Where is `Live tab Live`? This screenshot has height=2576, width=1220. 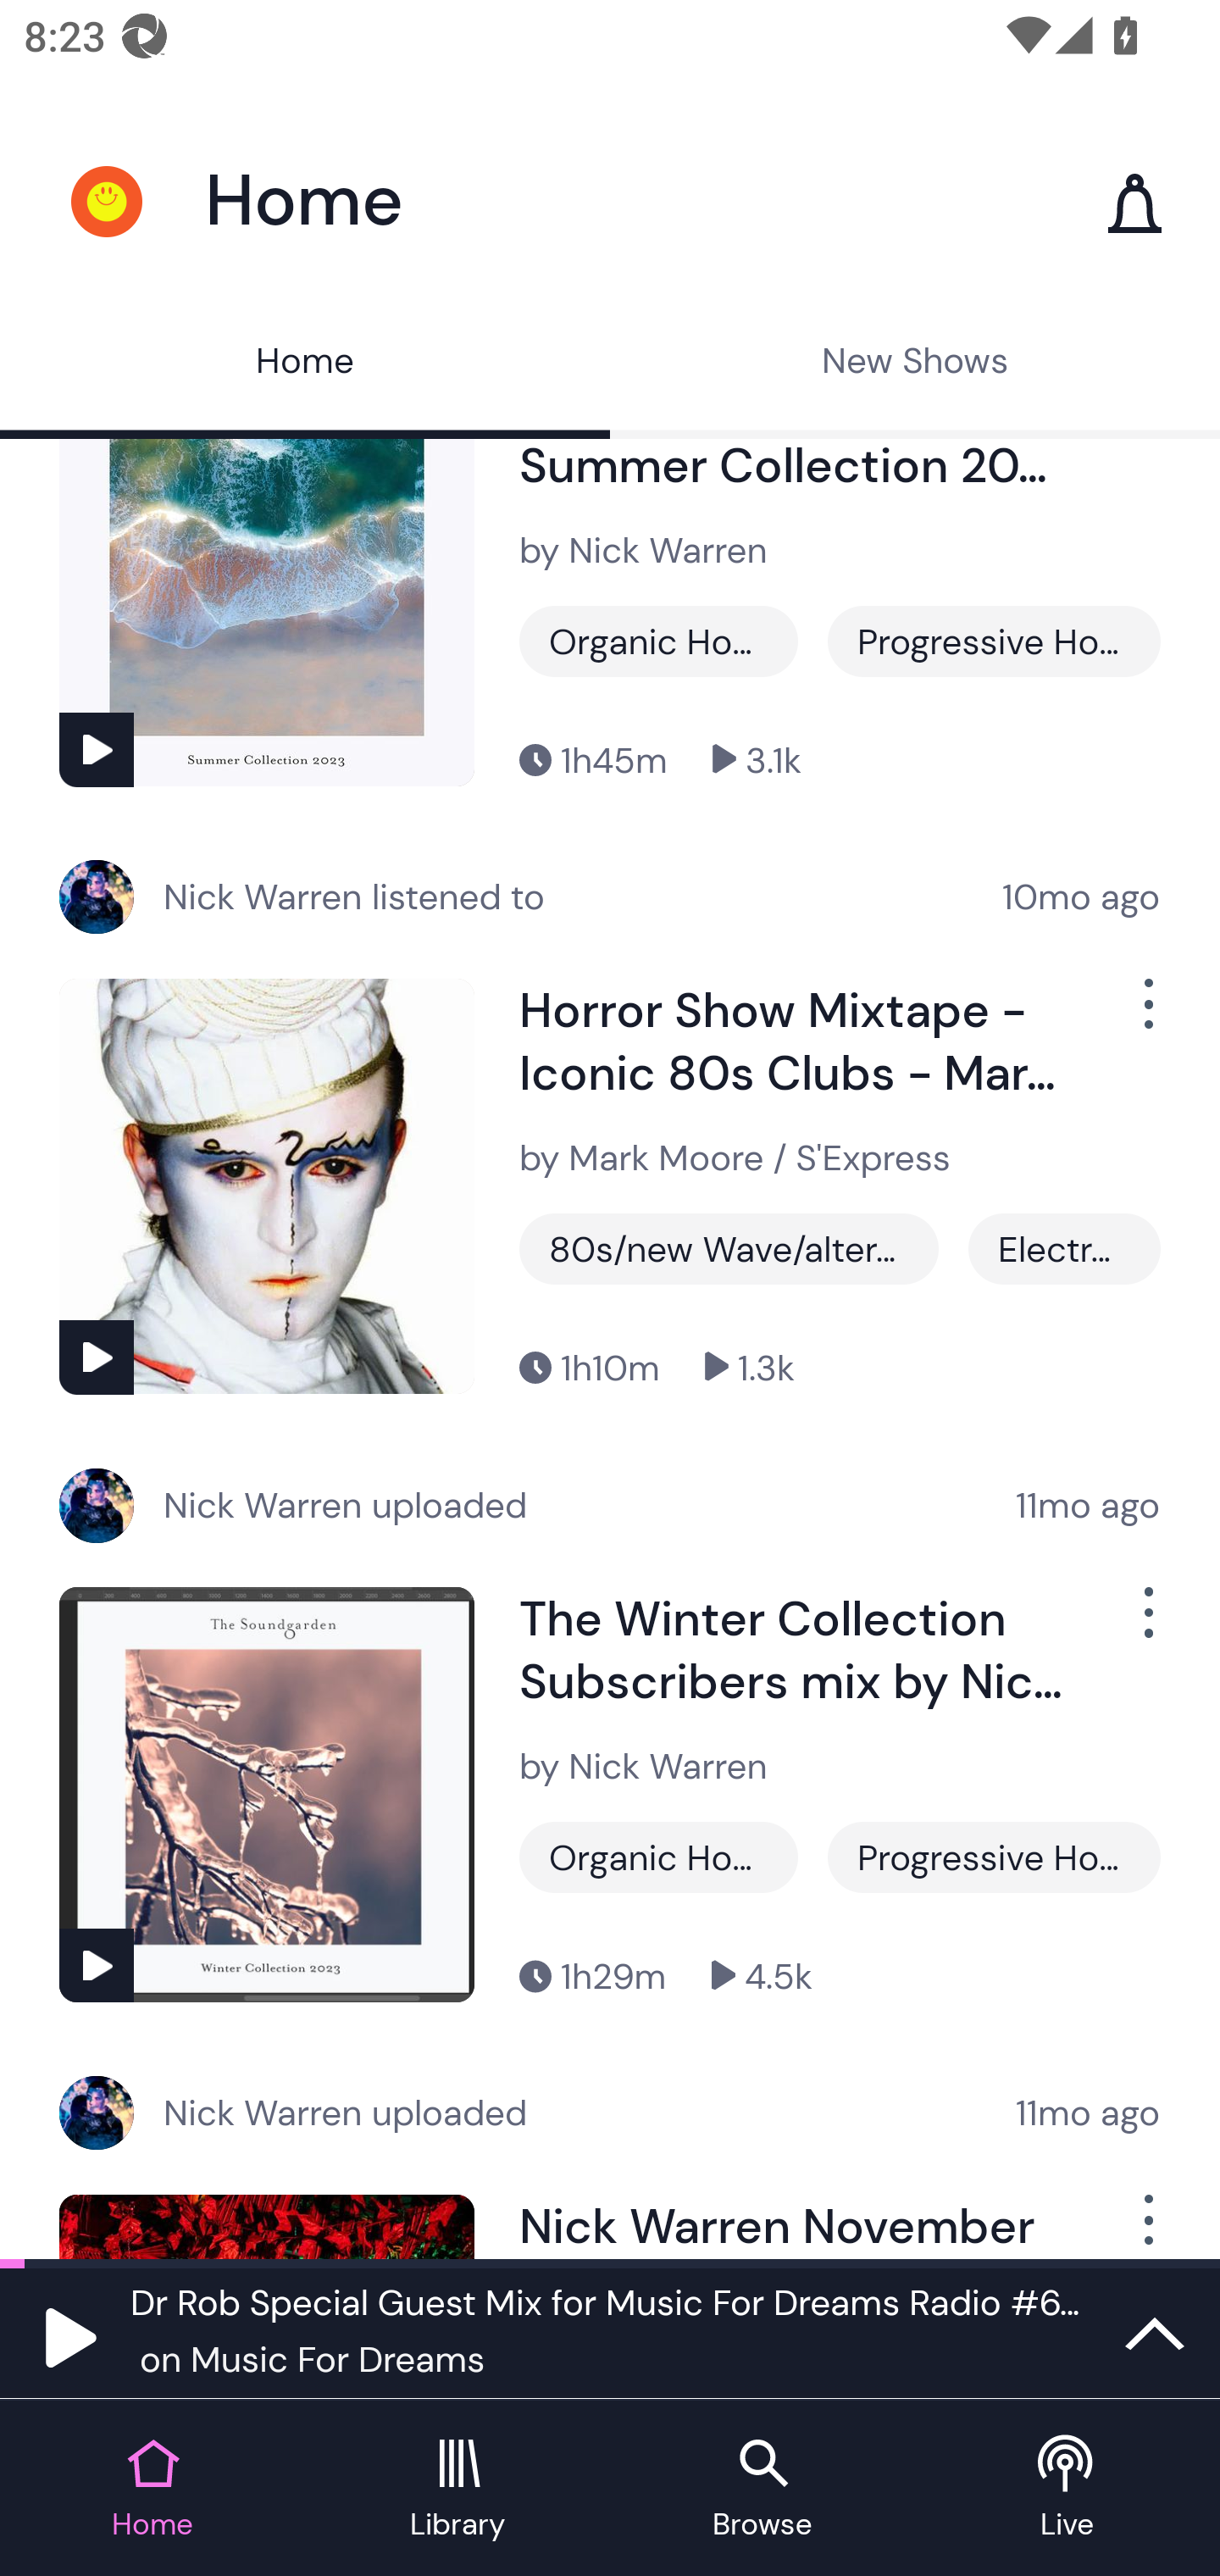 Live tab Live is located at coordinates (1067, 2490).